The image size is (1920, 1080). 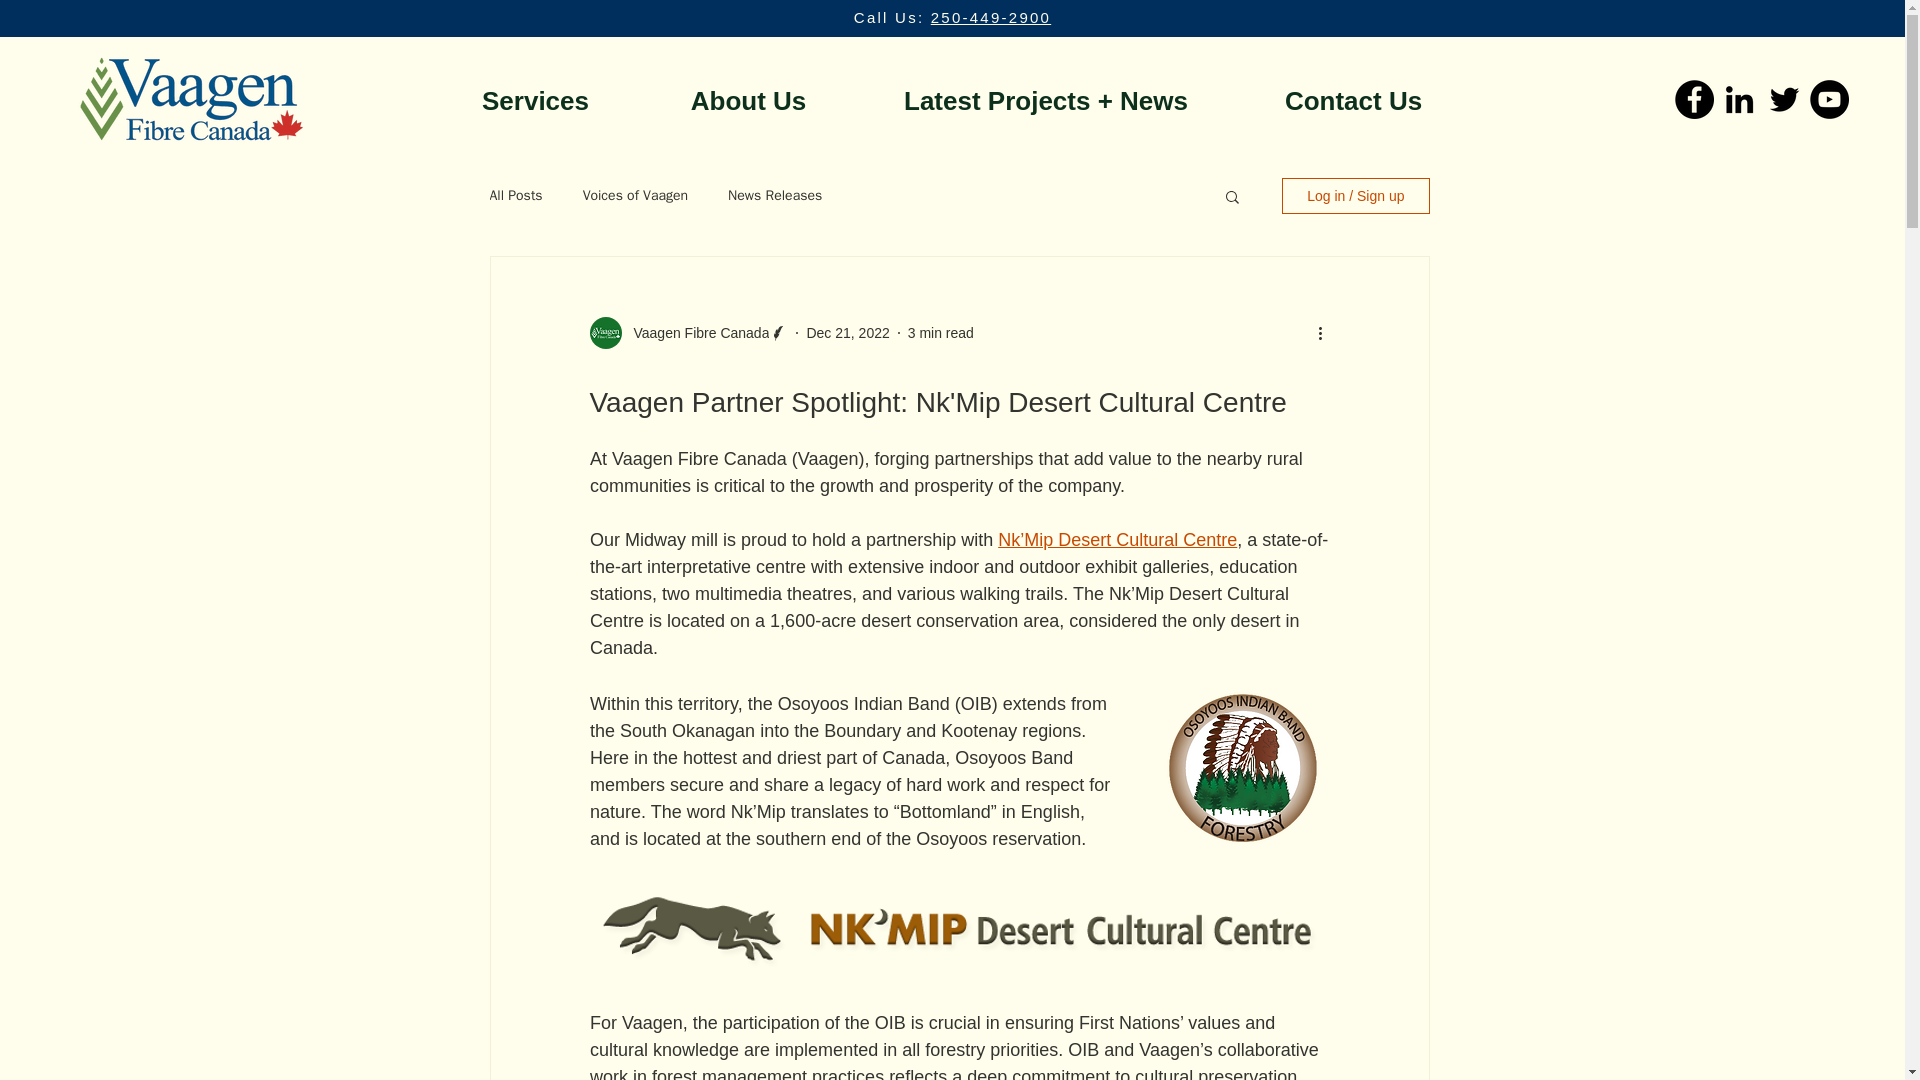 What do you see at coordinates (516, 196) in the screenshot?
I see `All Posts` at bounding box center [516, 196].